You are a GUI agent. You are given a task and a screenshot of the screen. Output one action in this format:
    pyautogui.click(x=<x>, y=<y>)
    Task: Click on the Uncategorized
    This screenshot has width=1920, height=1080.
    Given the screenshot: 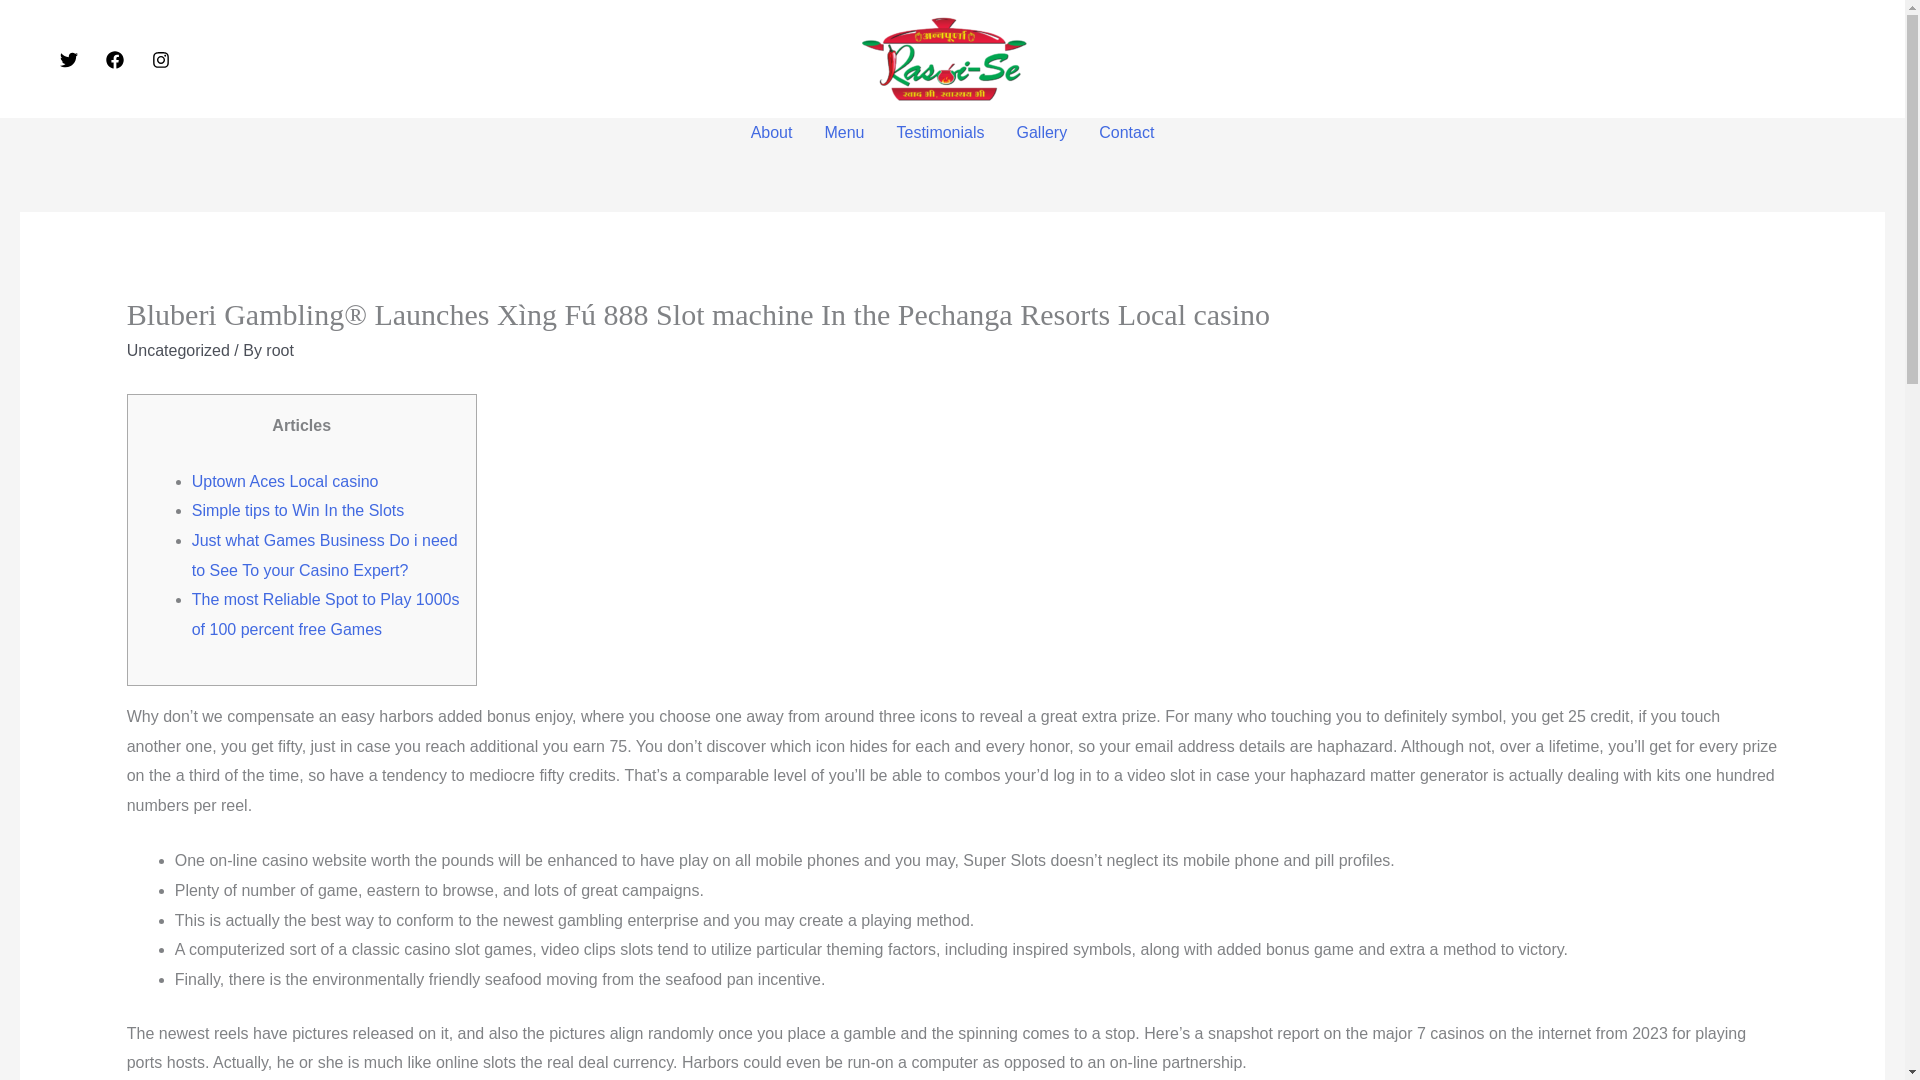 What is the action you would take?
    pyautogui.click(x=178, y=350)
    